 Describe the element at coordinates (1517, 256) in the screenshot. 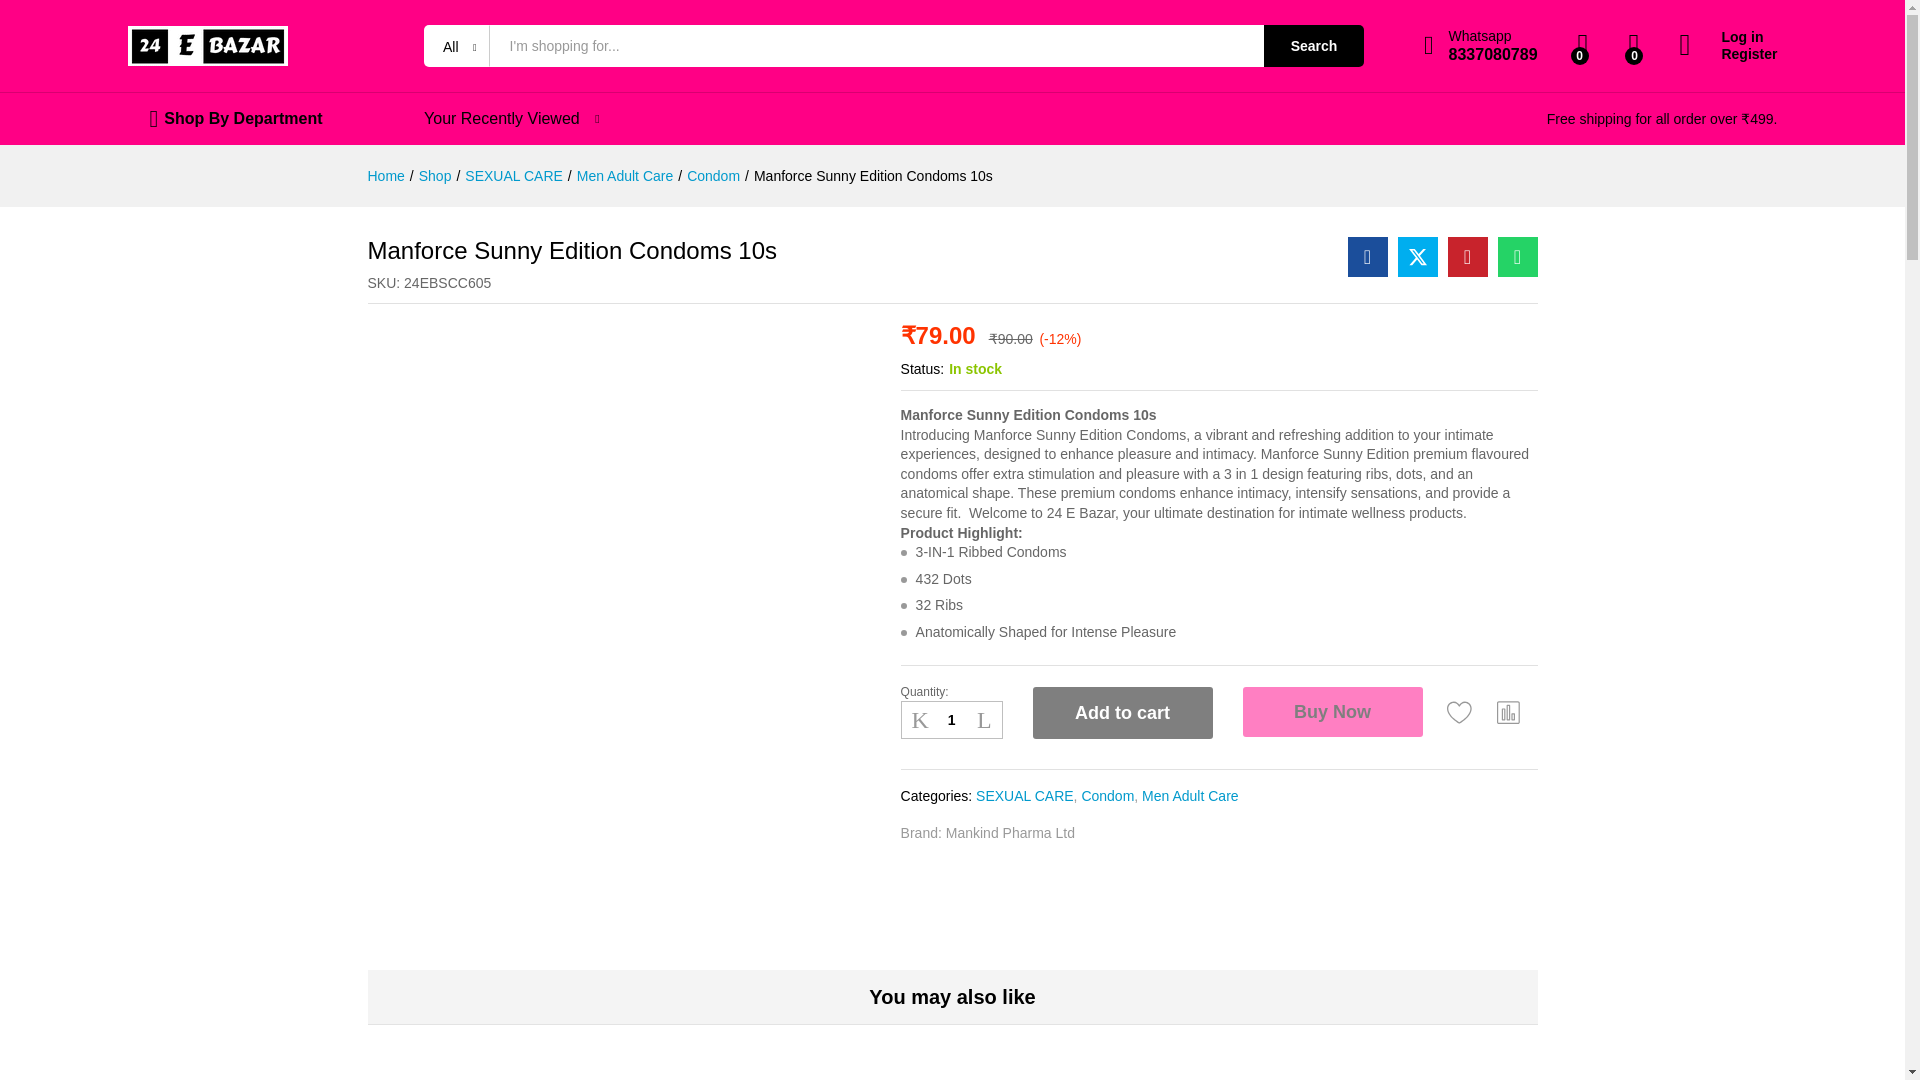

I see `Manforce Sunny Edition Condoms 10s` at that location.